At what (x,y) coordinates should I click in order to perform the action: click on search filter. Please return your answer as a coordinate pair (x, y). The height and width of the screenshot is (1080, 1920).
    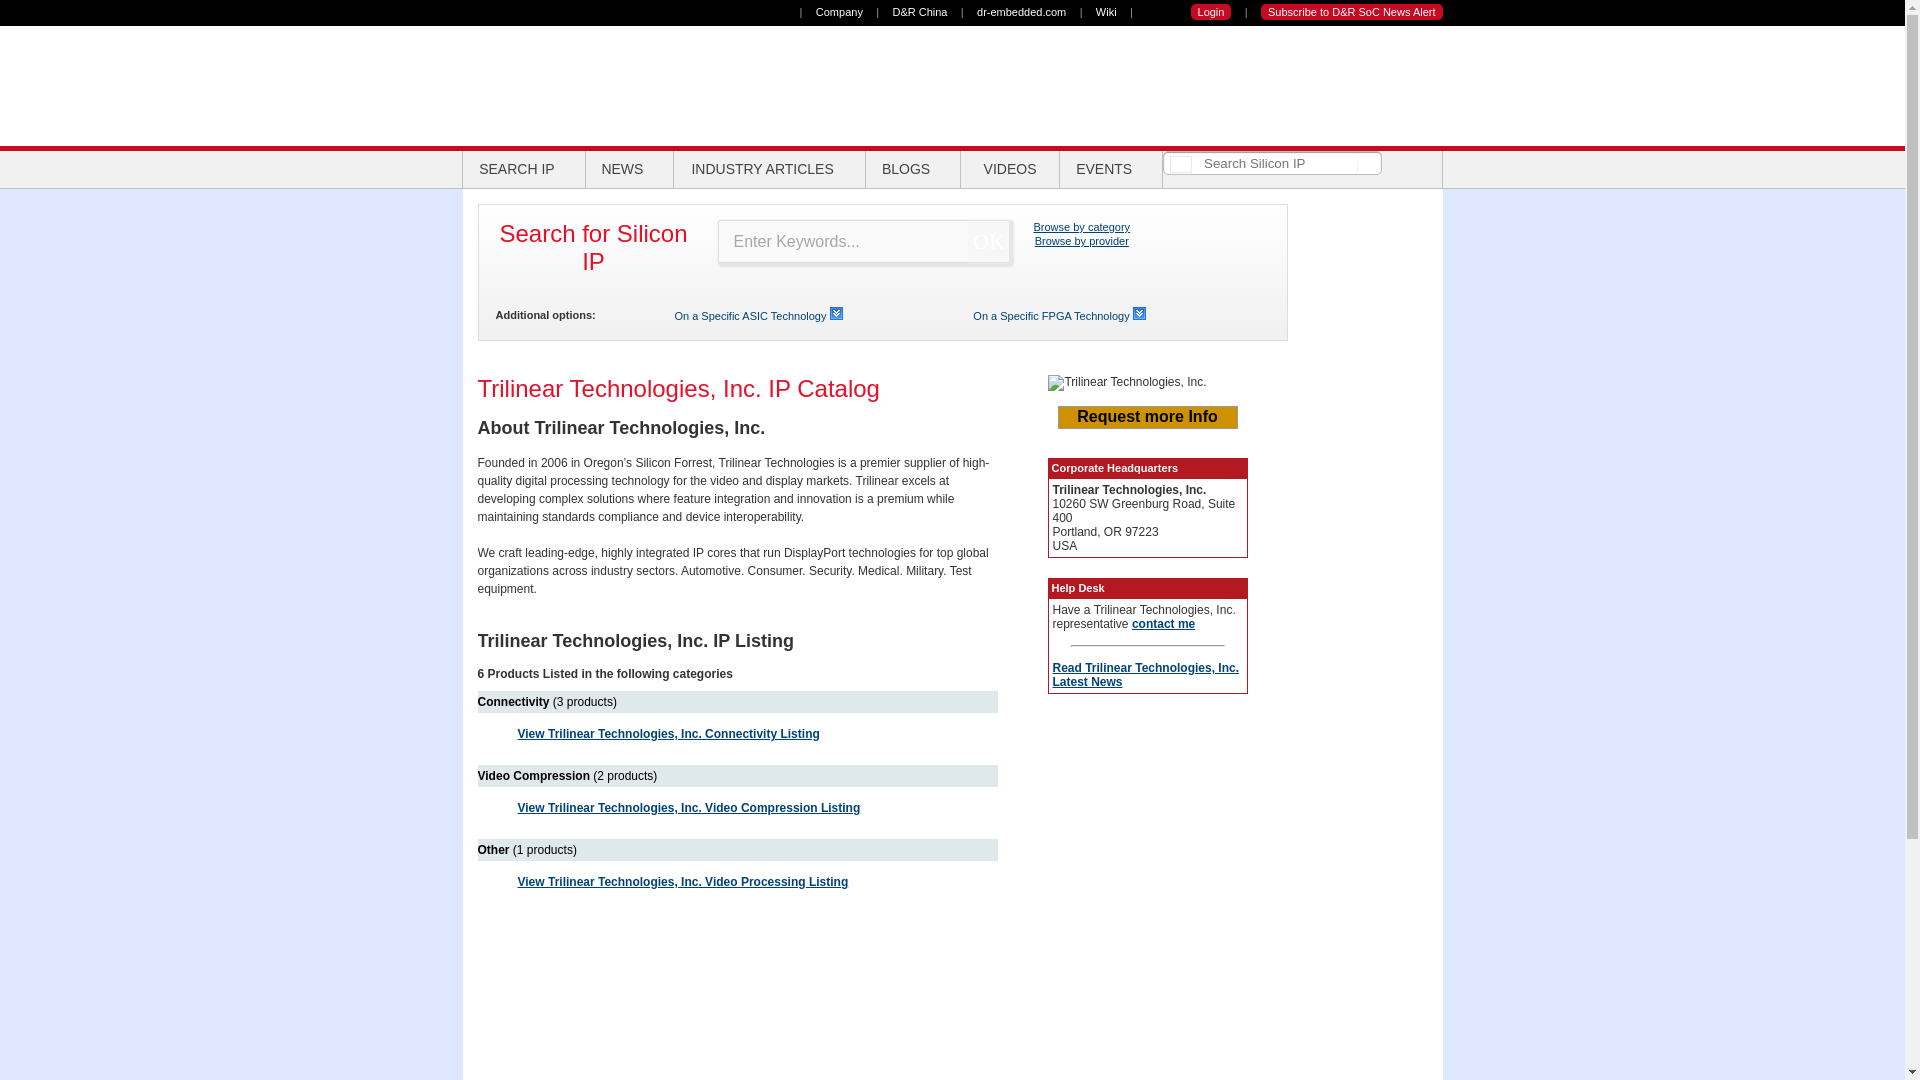
    Looking at the image, I should click on (1180, 164).